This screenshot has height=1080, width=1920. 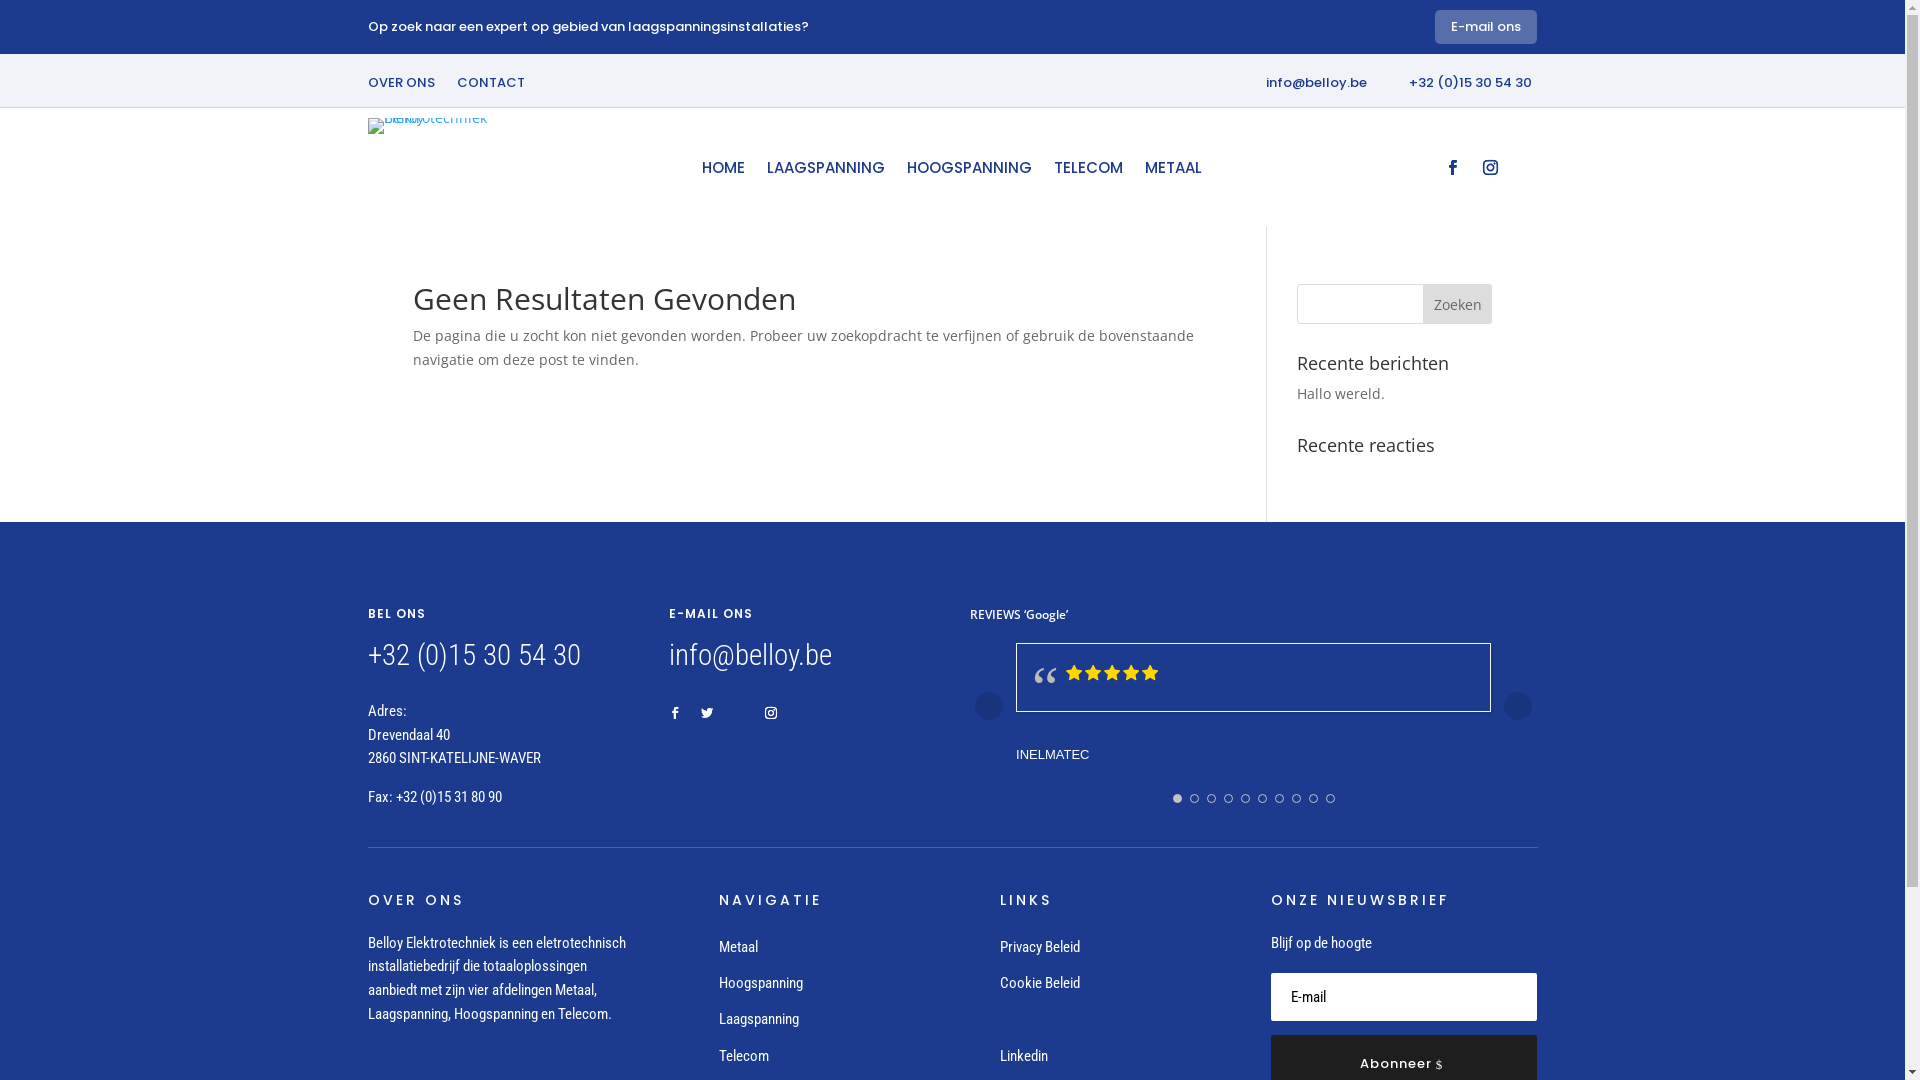 I want to click on HOOGSPANNING, so click(x=970, y=172).